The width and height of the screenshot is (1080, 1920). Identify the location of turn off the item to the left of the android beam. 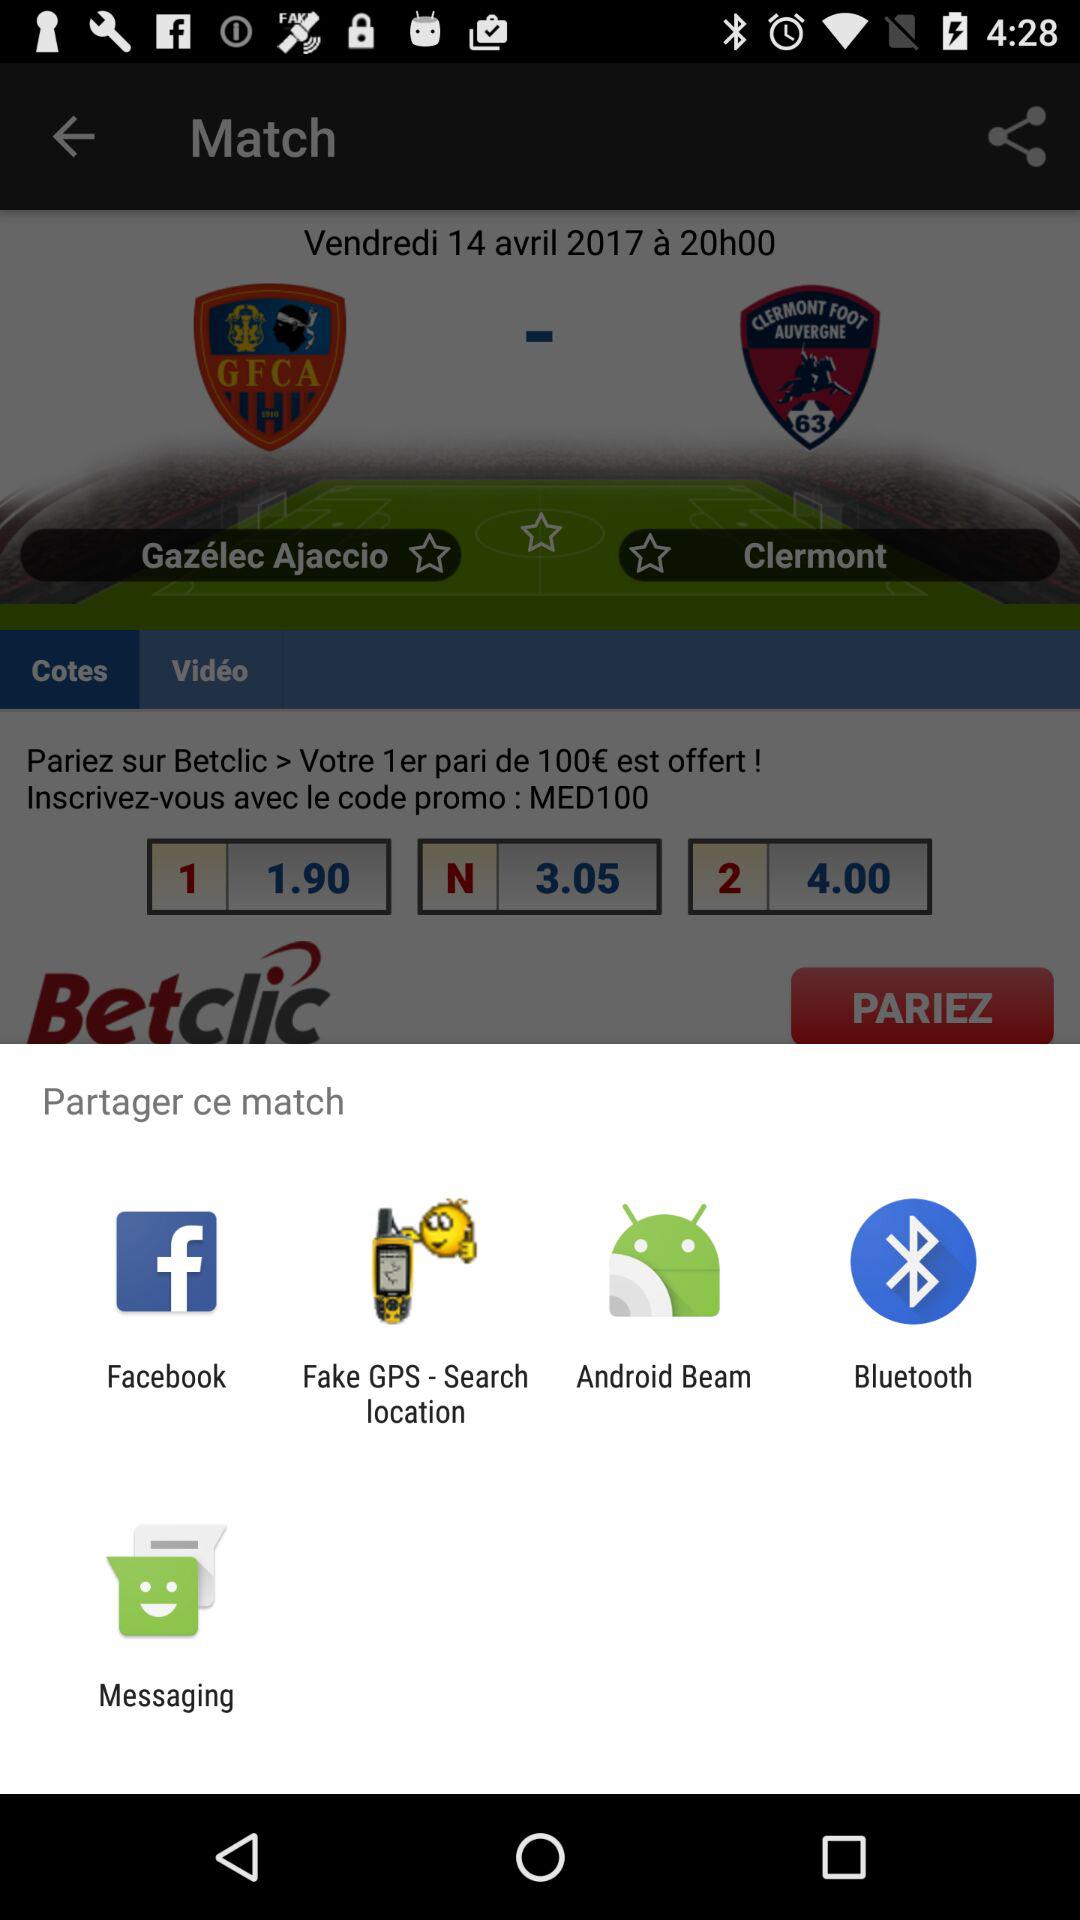
(415, 1393).